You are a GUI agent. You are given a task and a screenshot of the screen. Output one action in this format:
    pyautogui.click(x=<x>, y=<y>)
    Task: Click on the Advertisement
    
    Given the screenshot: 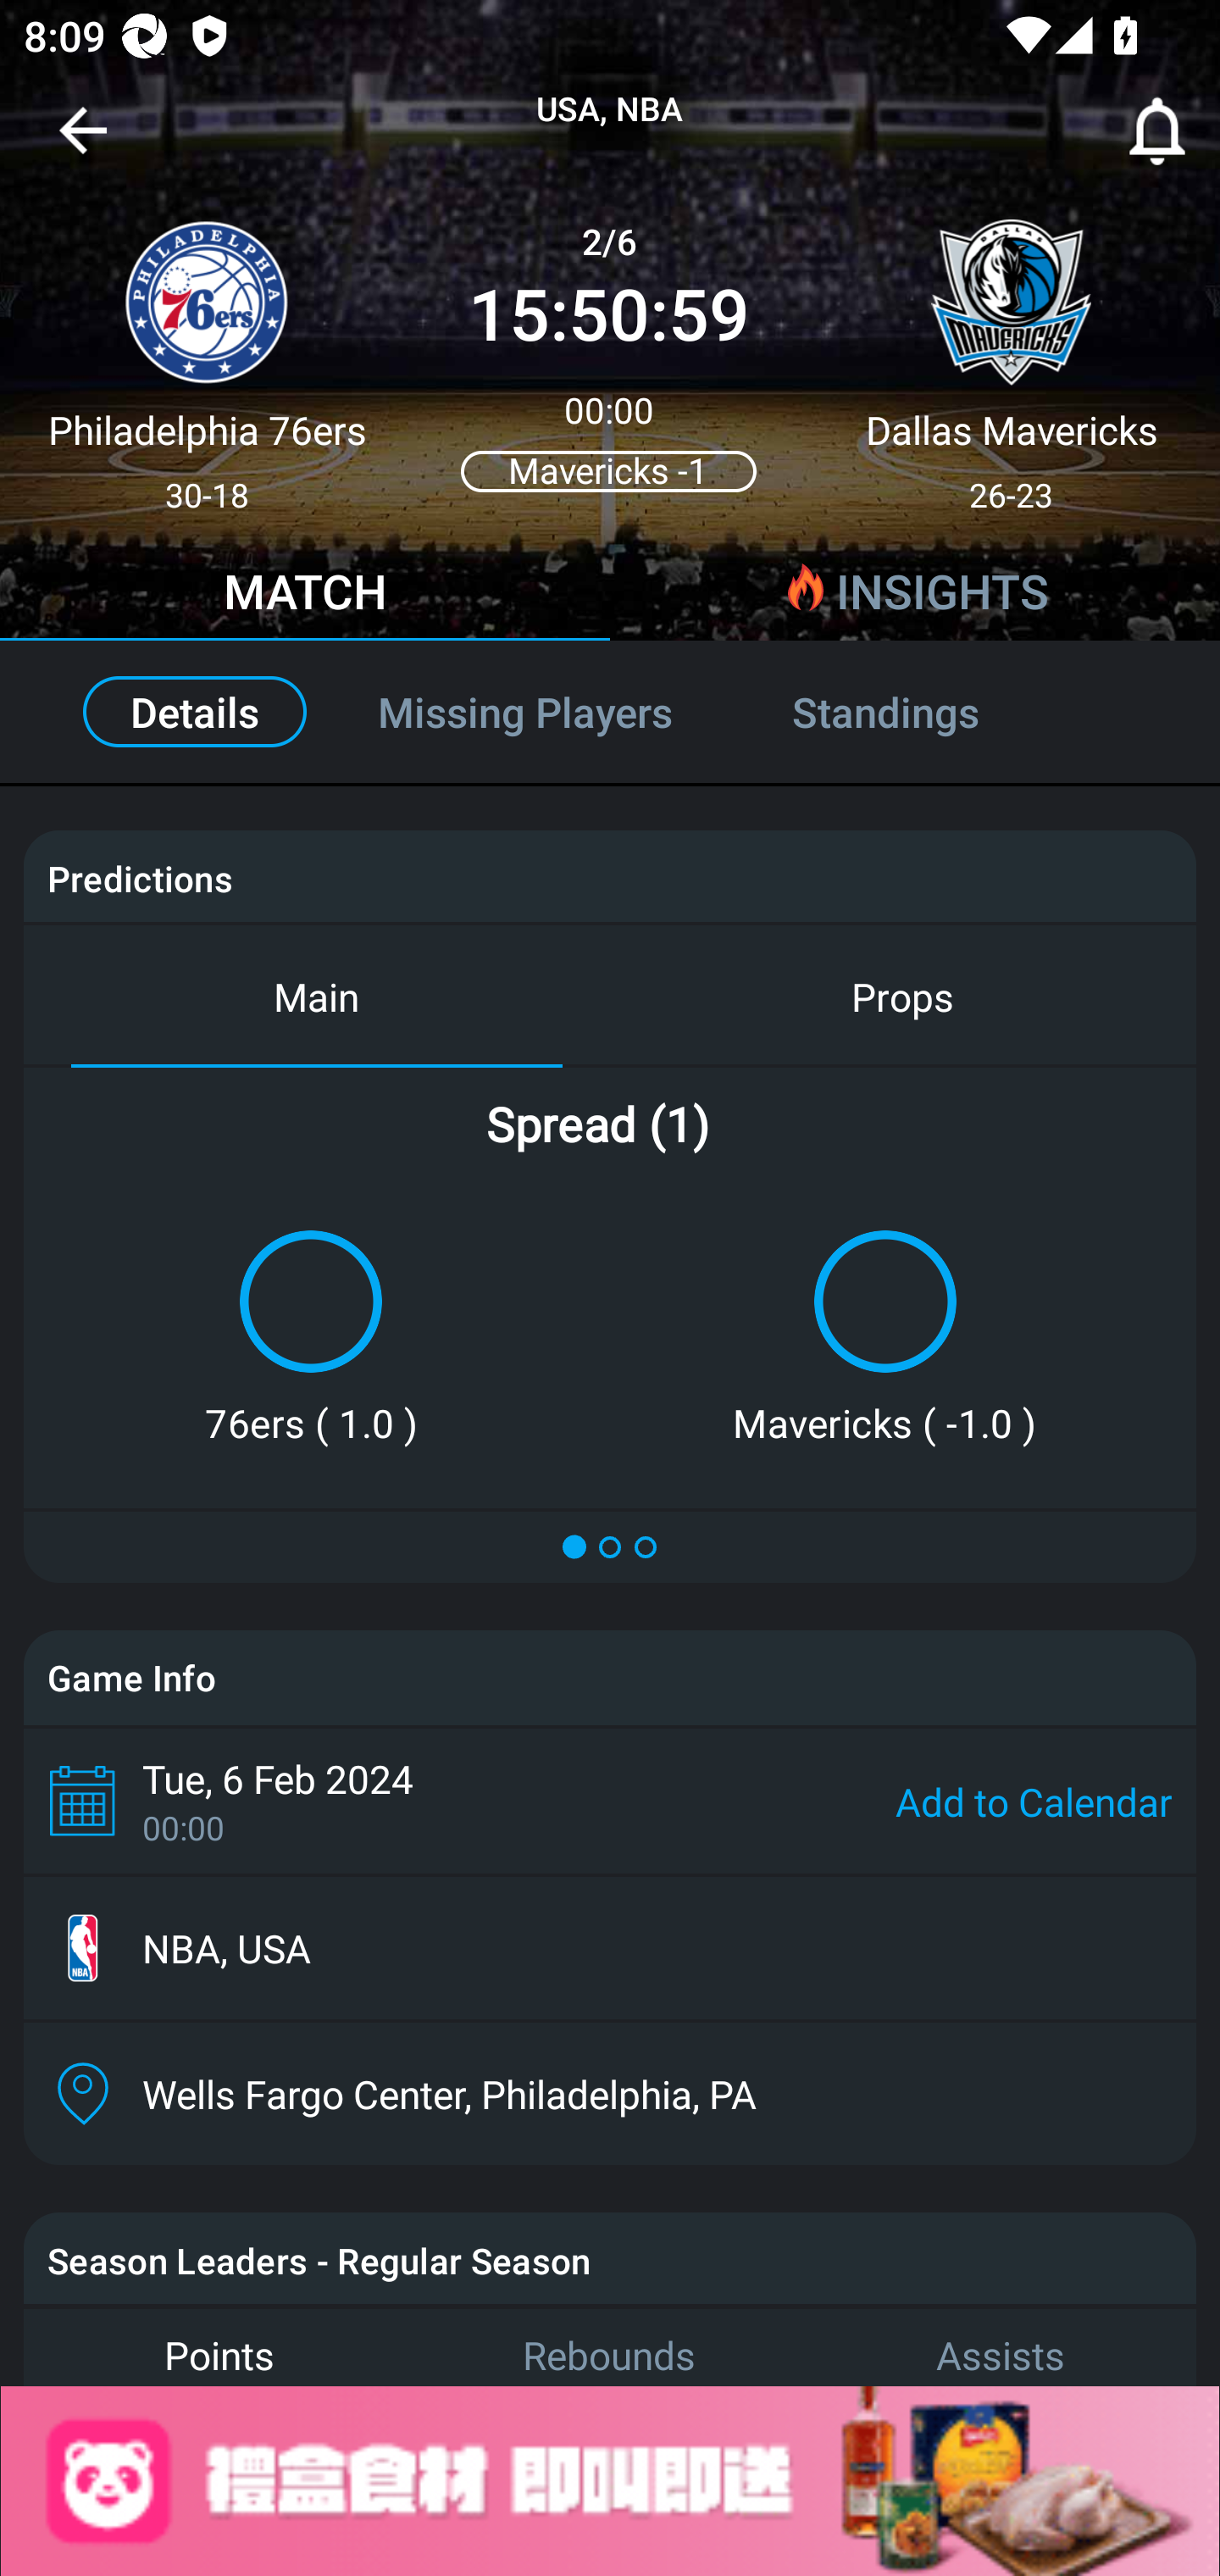 What is the action you would take?
    pyautogui.click(x=610, y=2481)
    